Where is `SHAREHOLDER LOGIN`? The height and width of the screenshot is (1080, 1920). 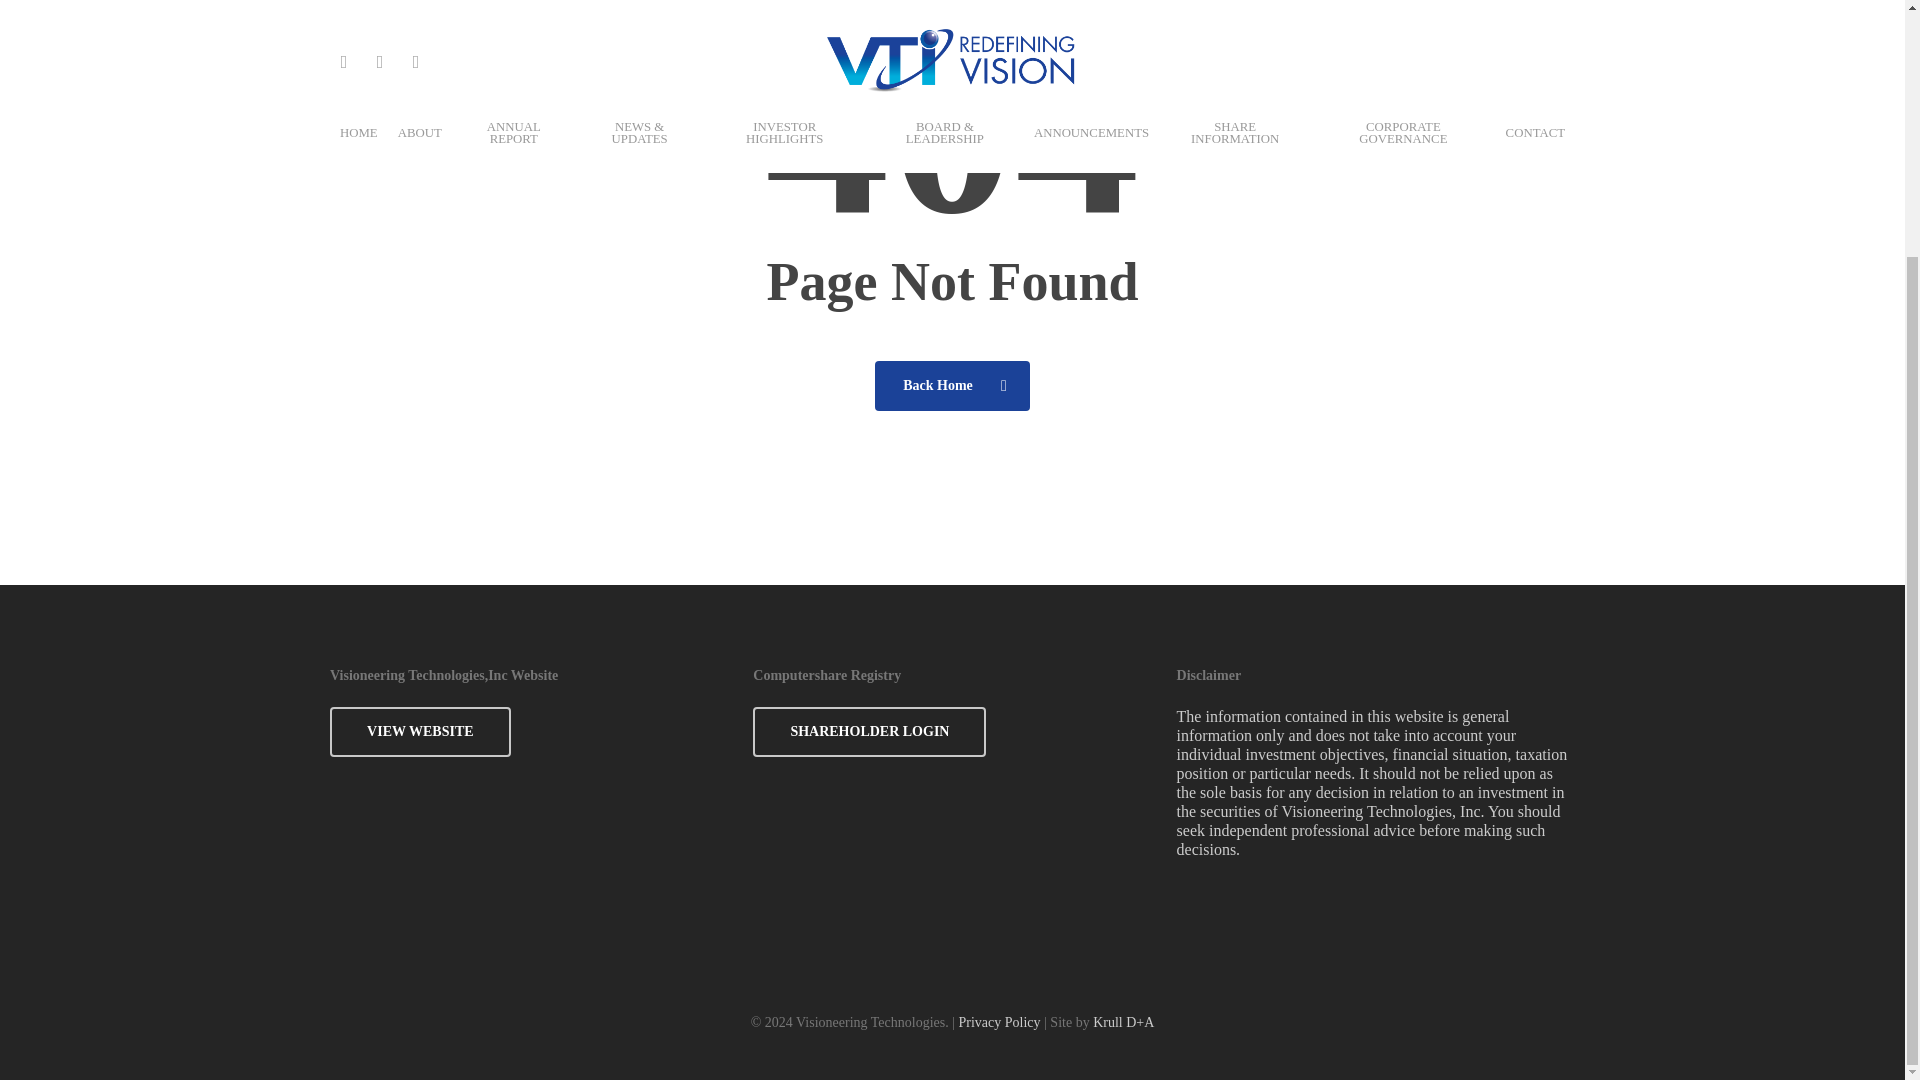
SHAREHOLDER LOGIN is located at coordinates (869, 732).